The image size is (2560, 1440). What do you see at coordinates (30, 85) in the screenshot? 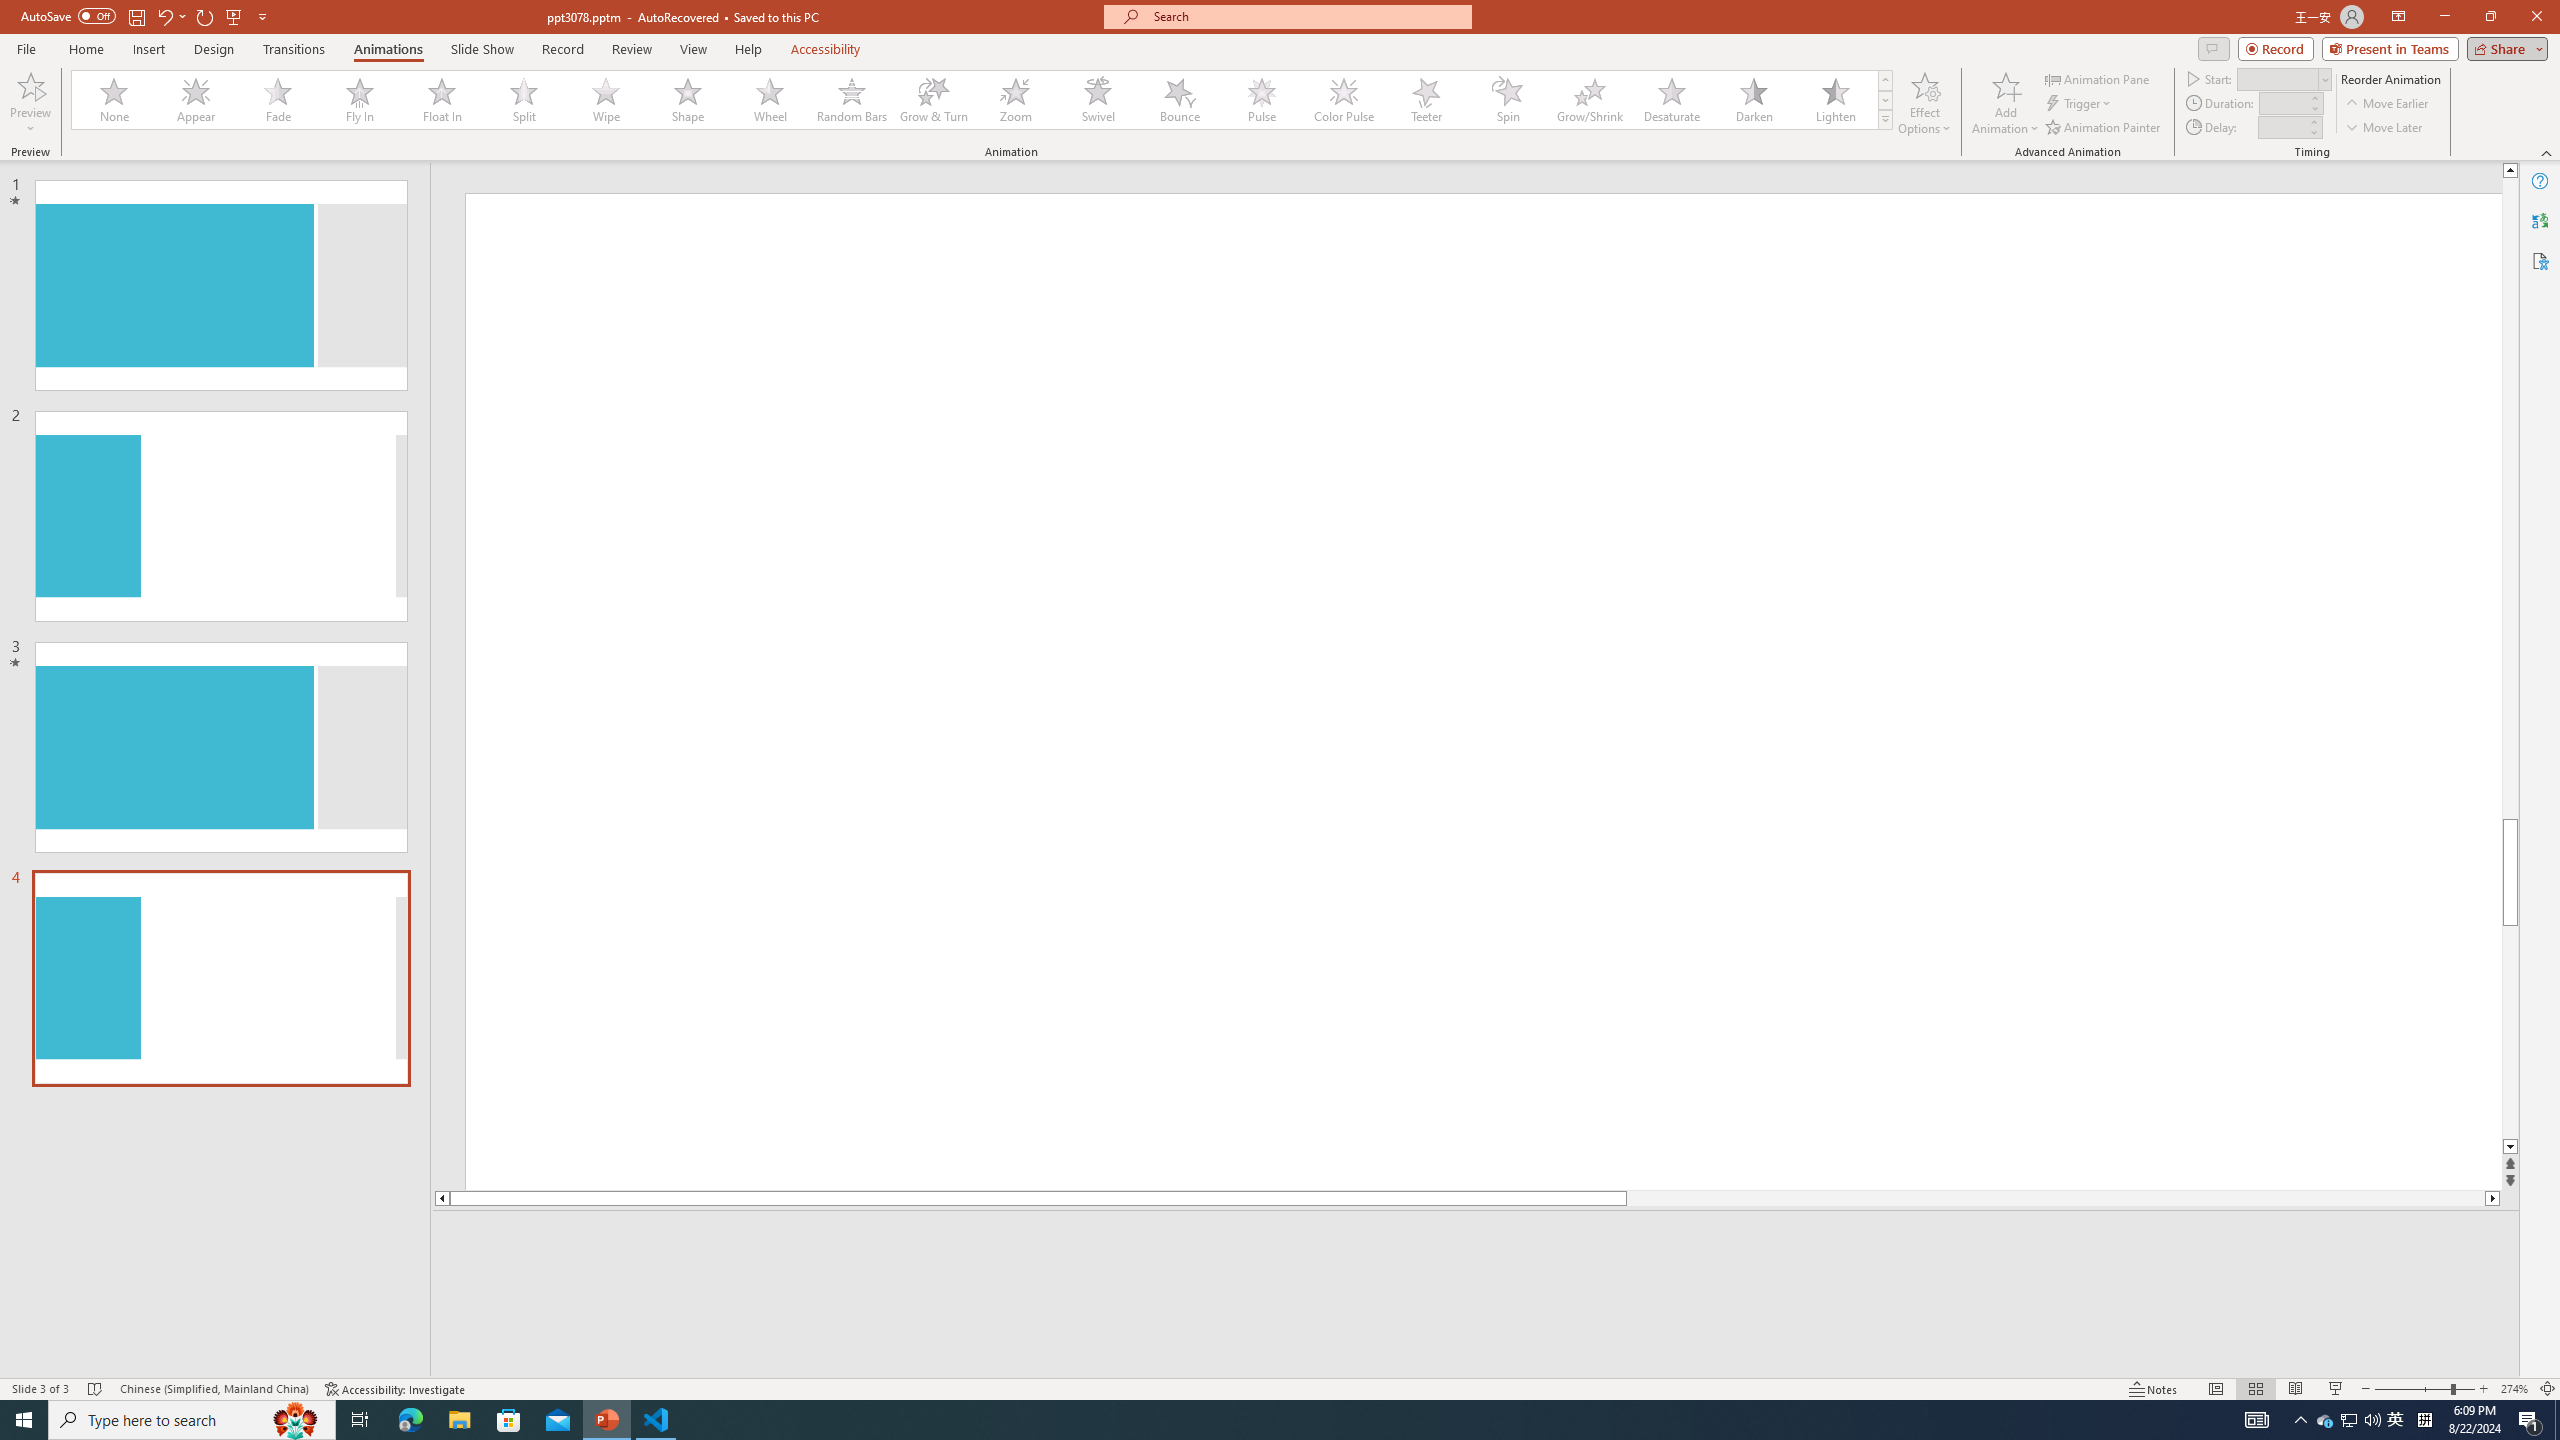
I see `Preview` at bounding box center [30, 85].